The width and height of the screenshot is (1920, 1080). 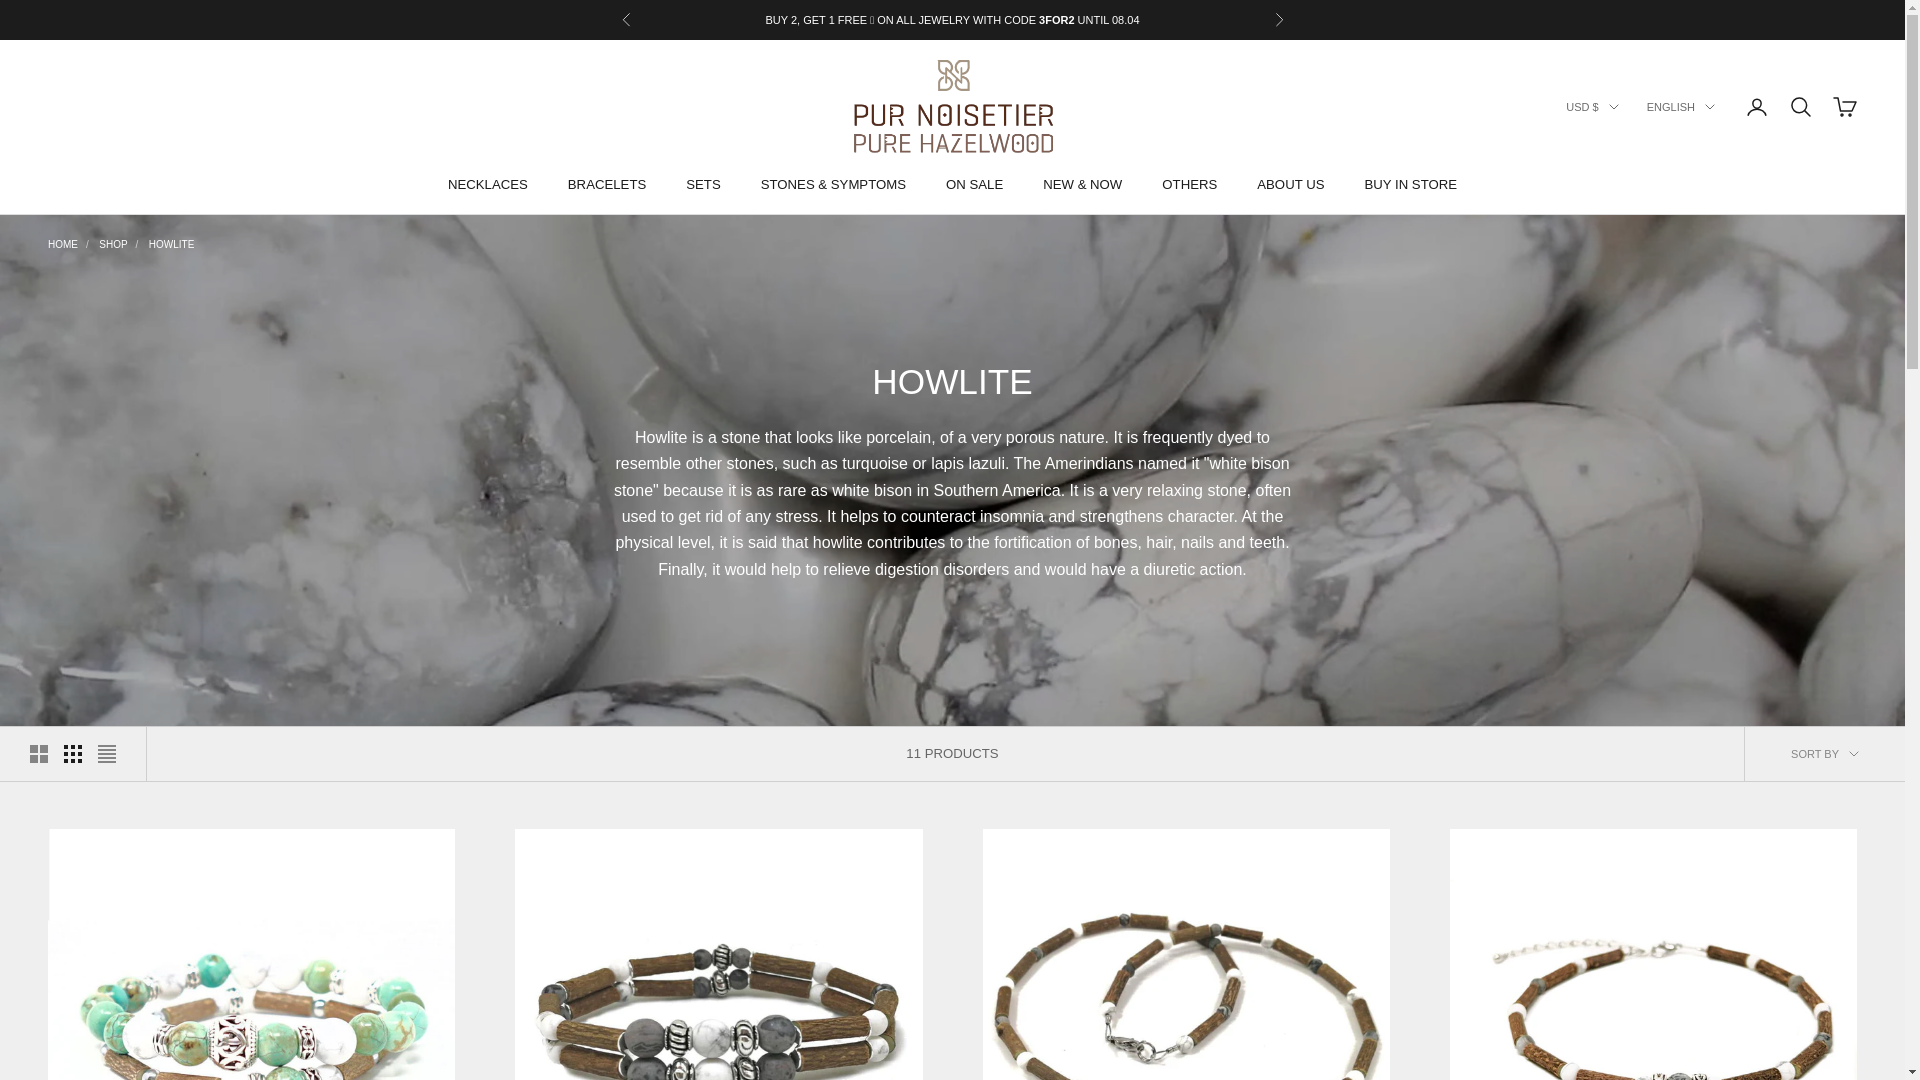 I want to click on Next, so click(x=1278, y=20).